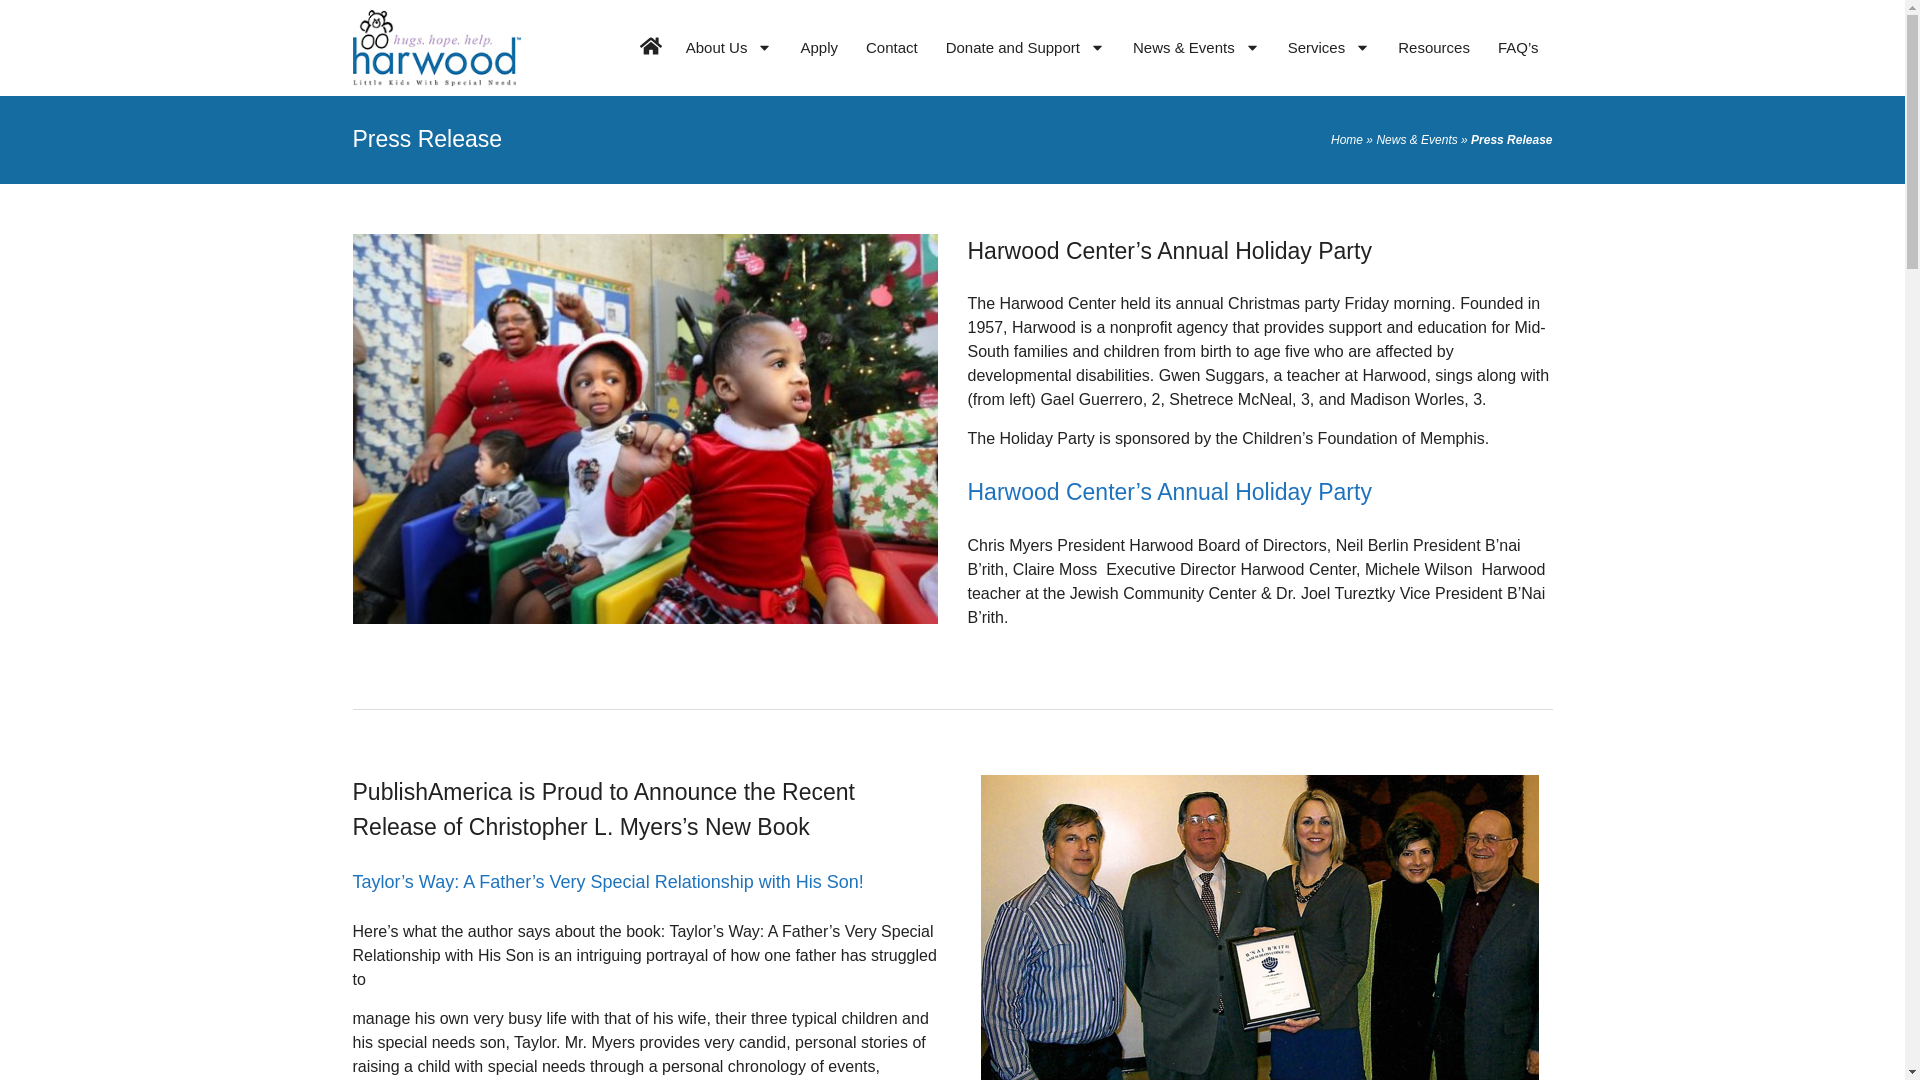 This screenshot has height=1080, width=1920. I want to click on About Us, so click(730, 48).